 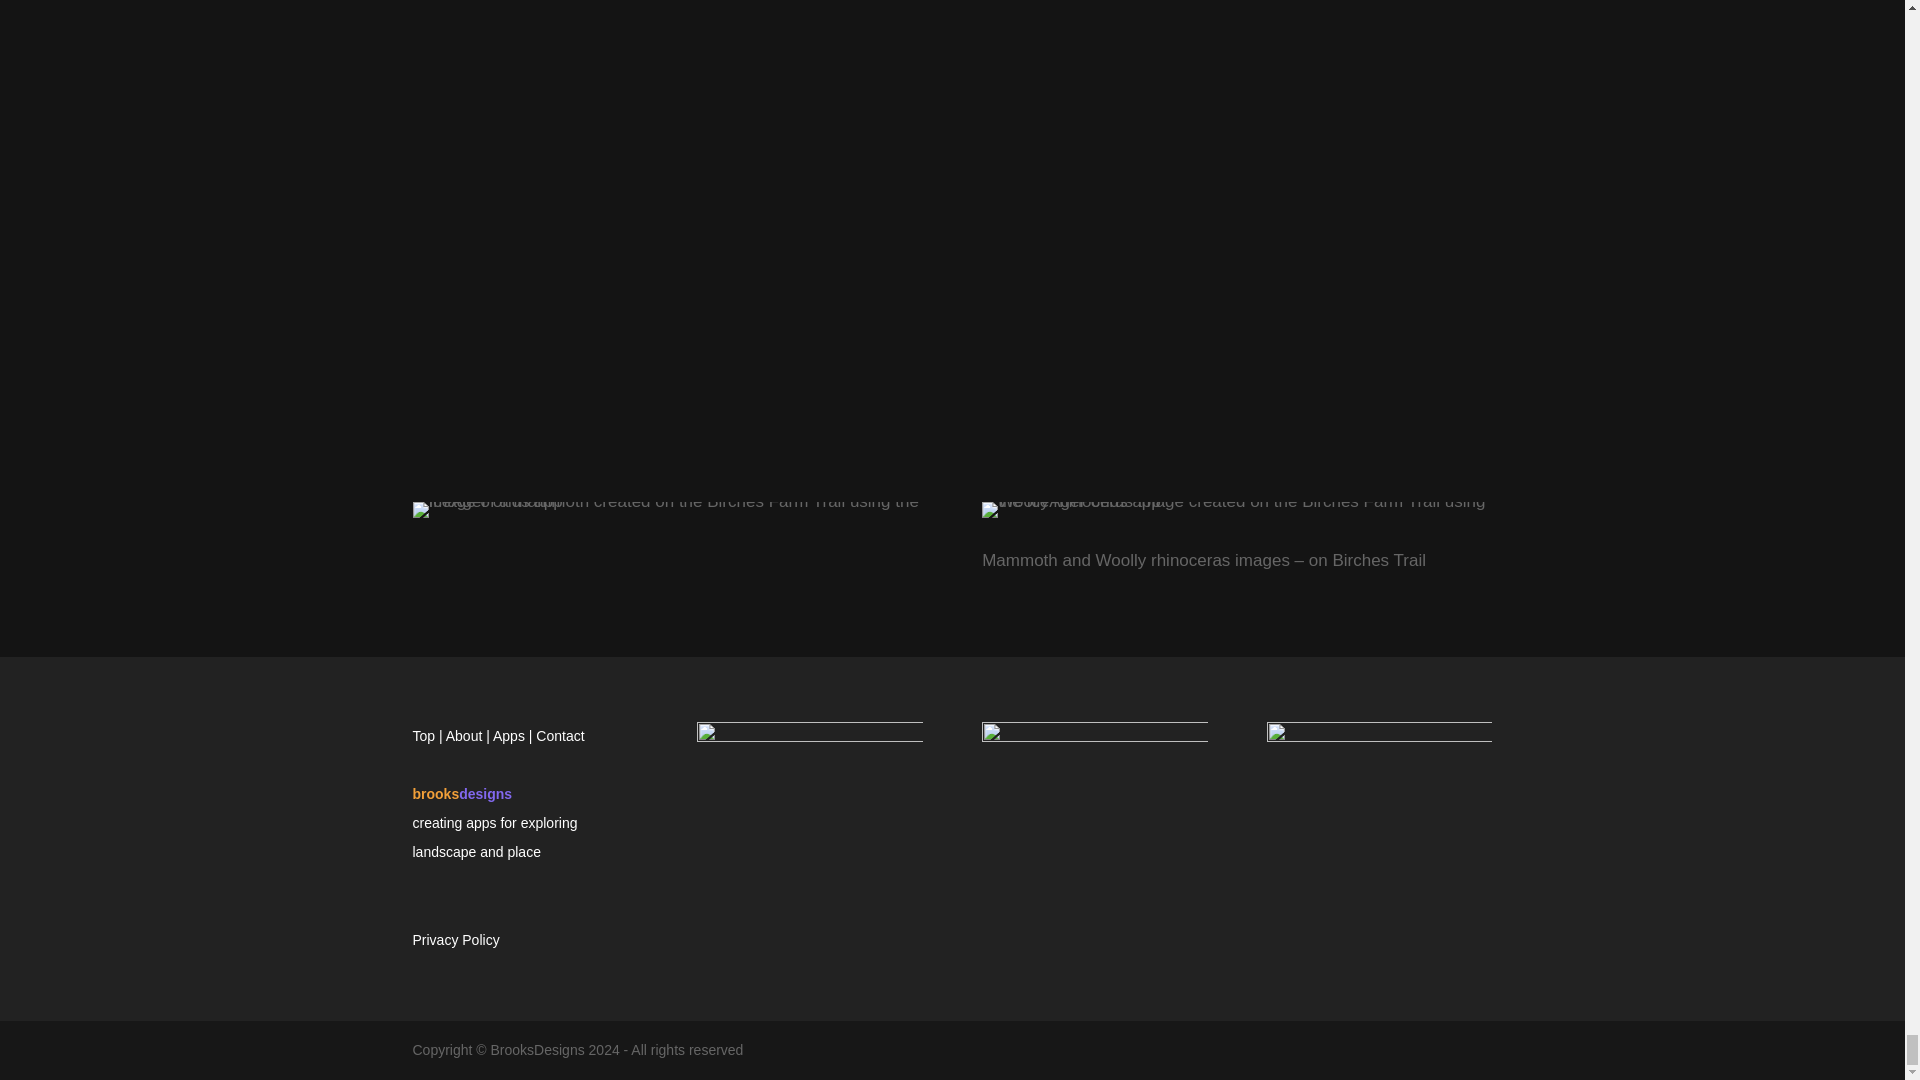 I want to click on About, so click(x=464, y=736).